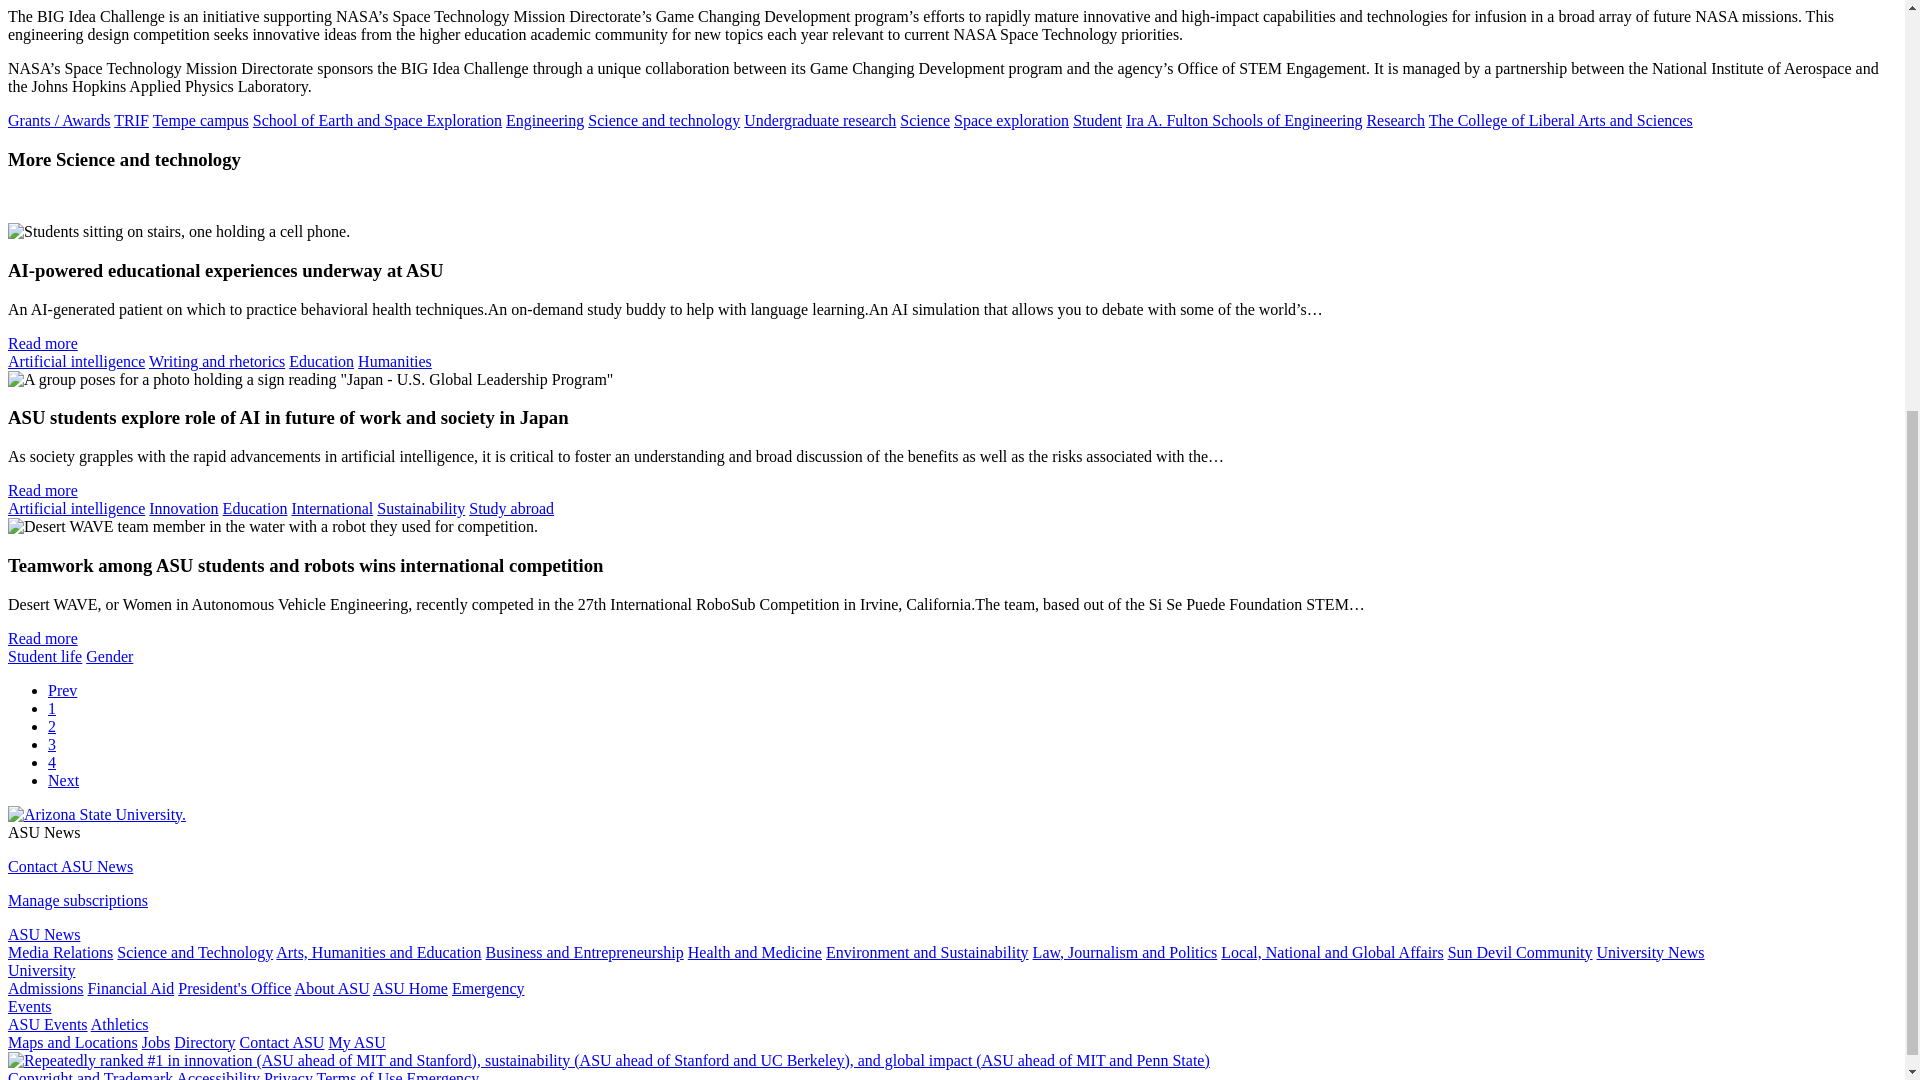 The height and width of the screenshot is (1080, 1920). I want to click on Science, so click(925, 120).